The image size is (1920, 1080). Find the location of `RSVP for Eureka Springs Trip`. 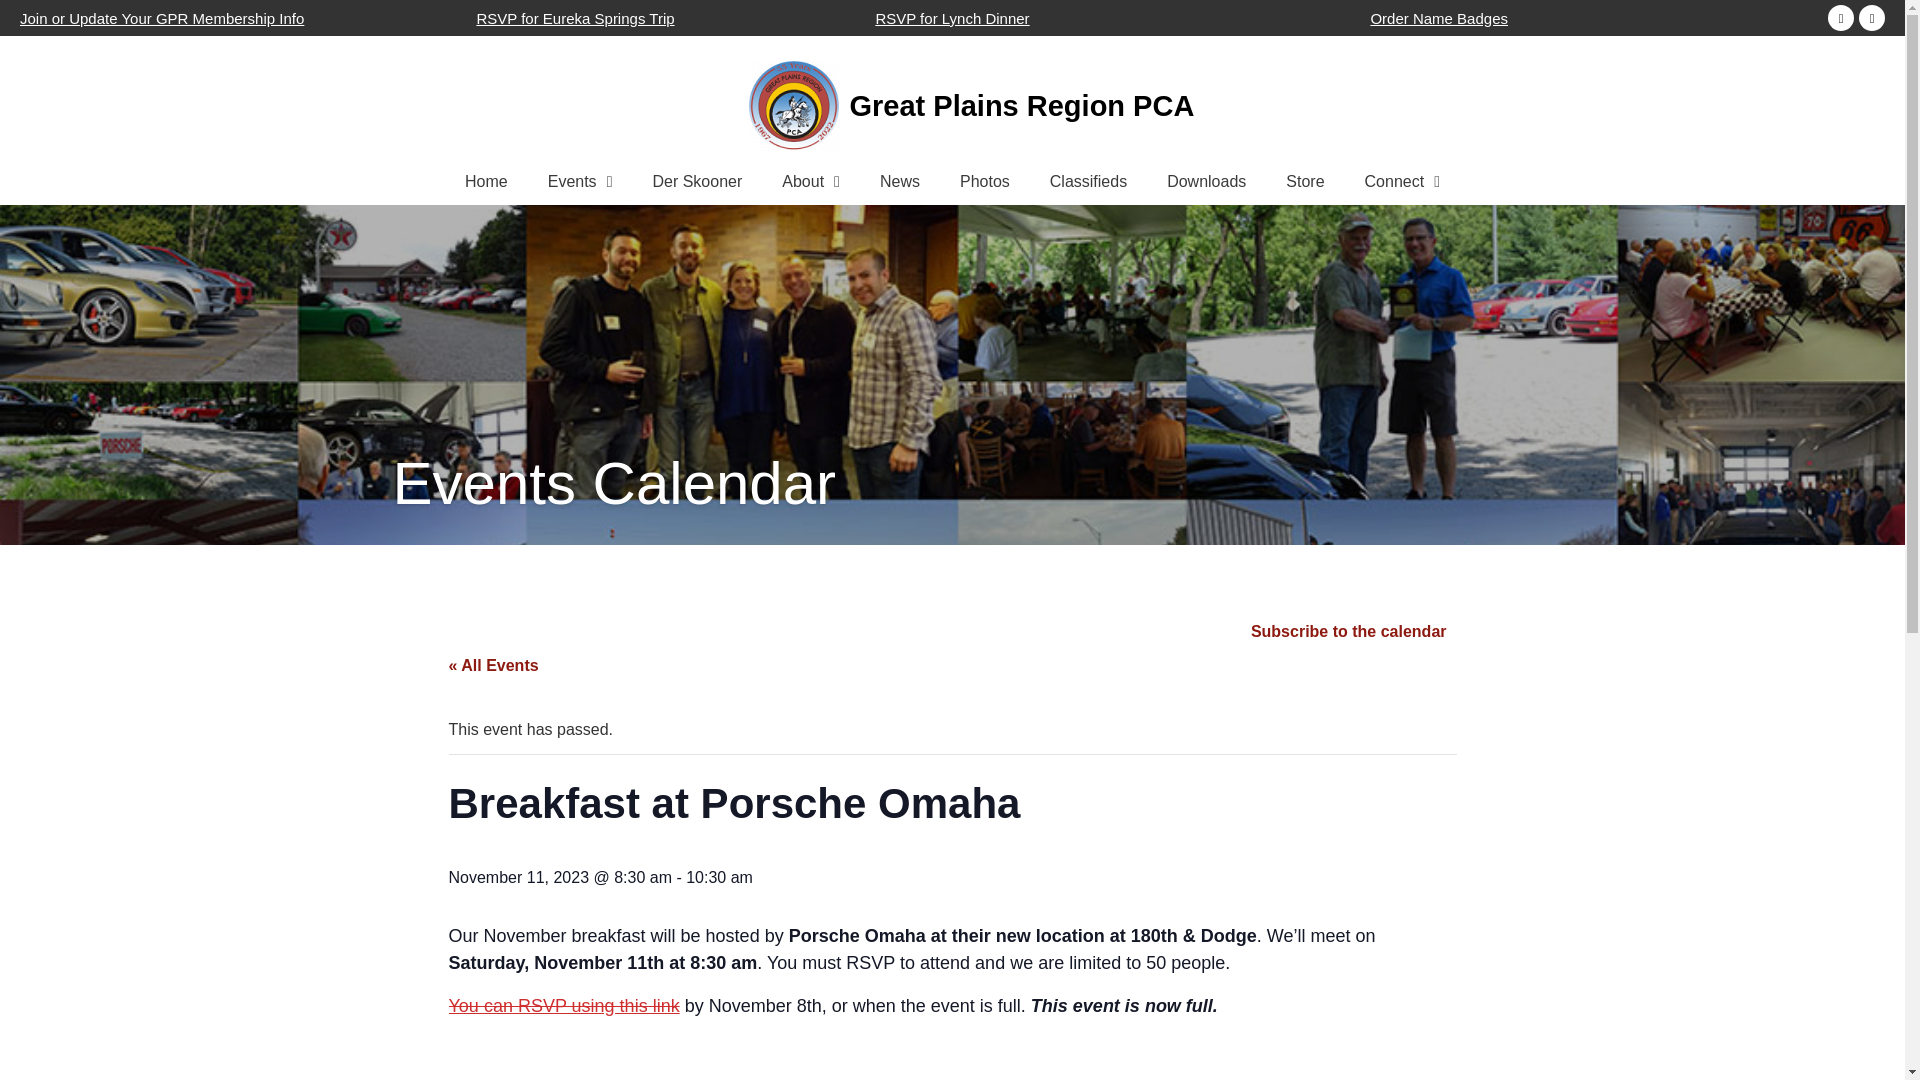

RSVP for Eureka Springs Trip is located at coordinates (574, 18).